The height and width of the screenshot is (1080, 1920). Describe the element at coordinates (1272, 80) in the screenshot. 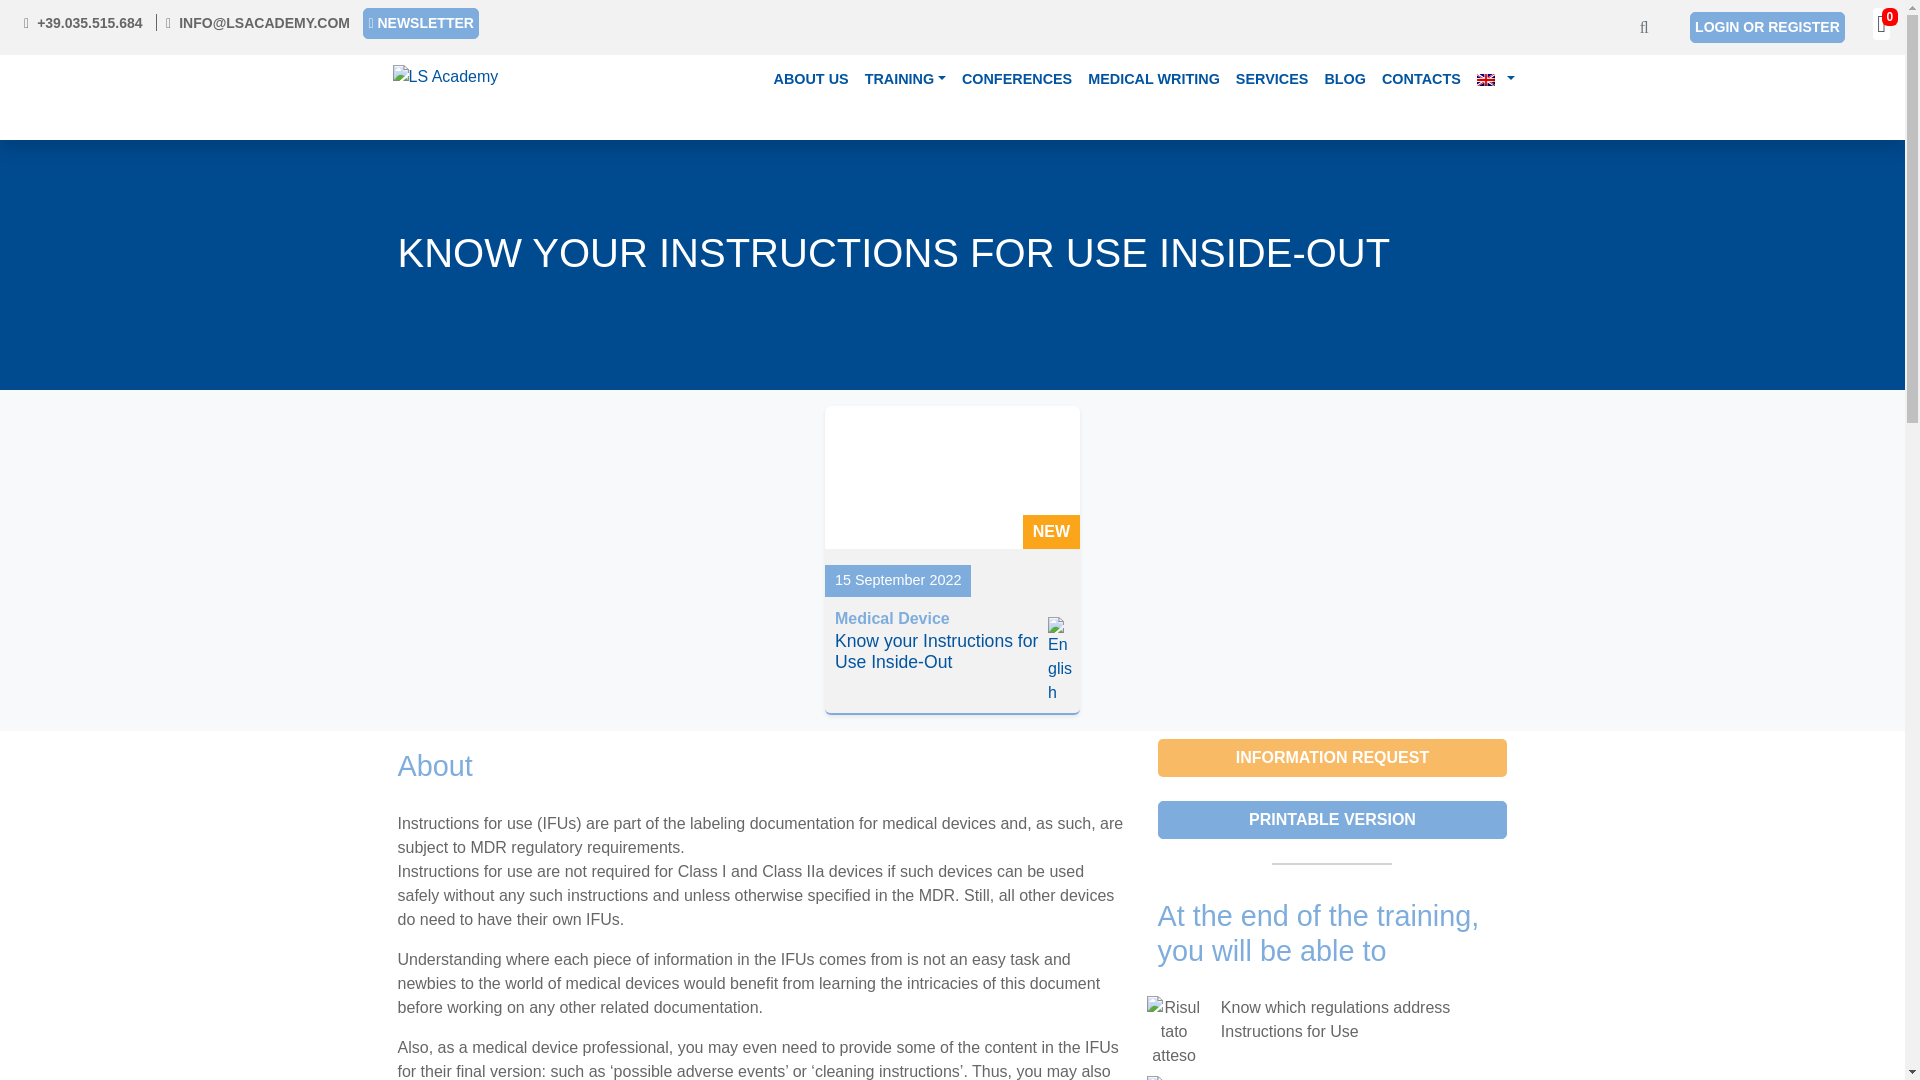

I see `SERVICES` at that location.